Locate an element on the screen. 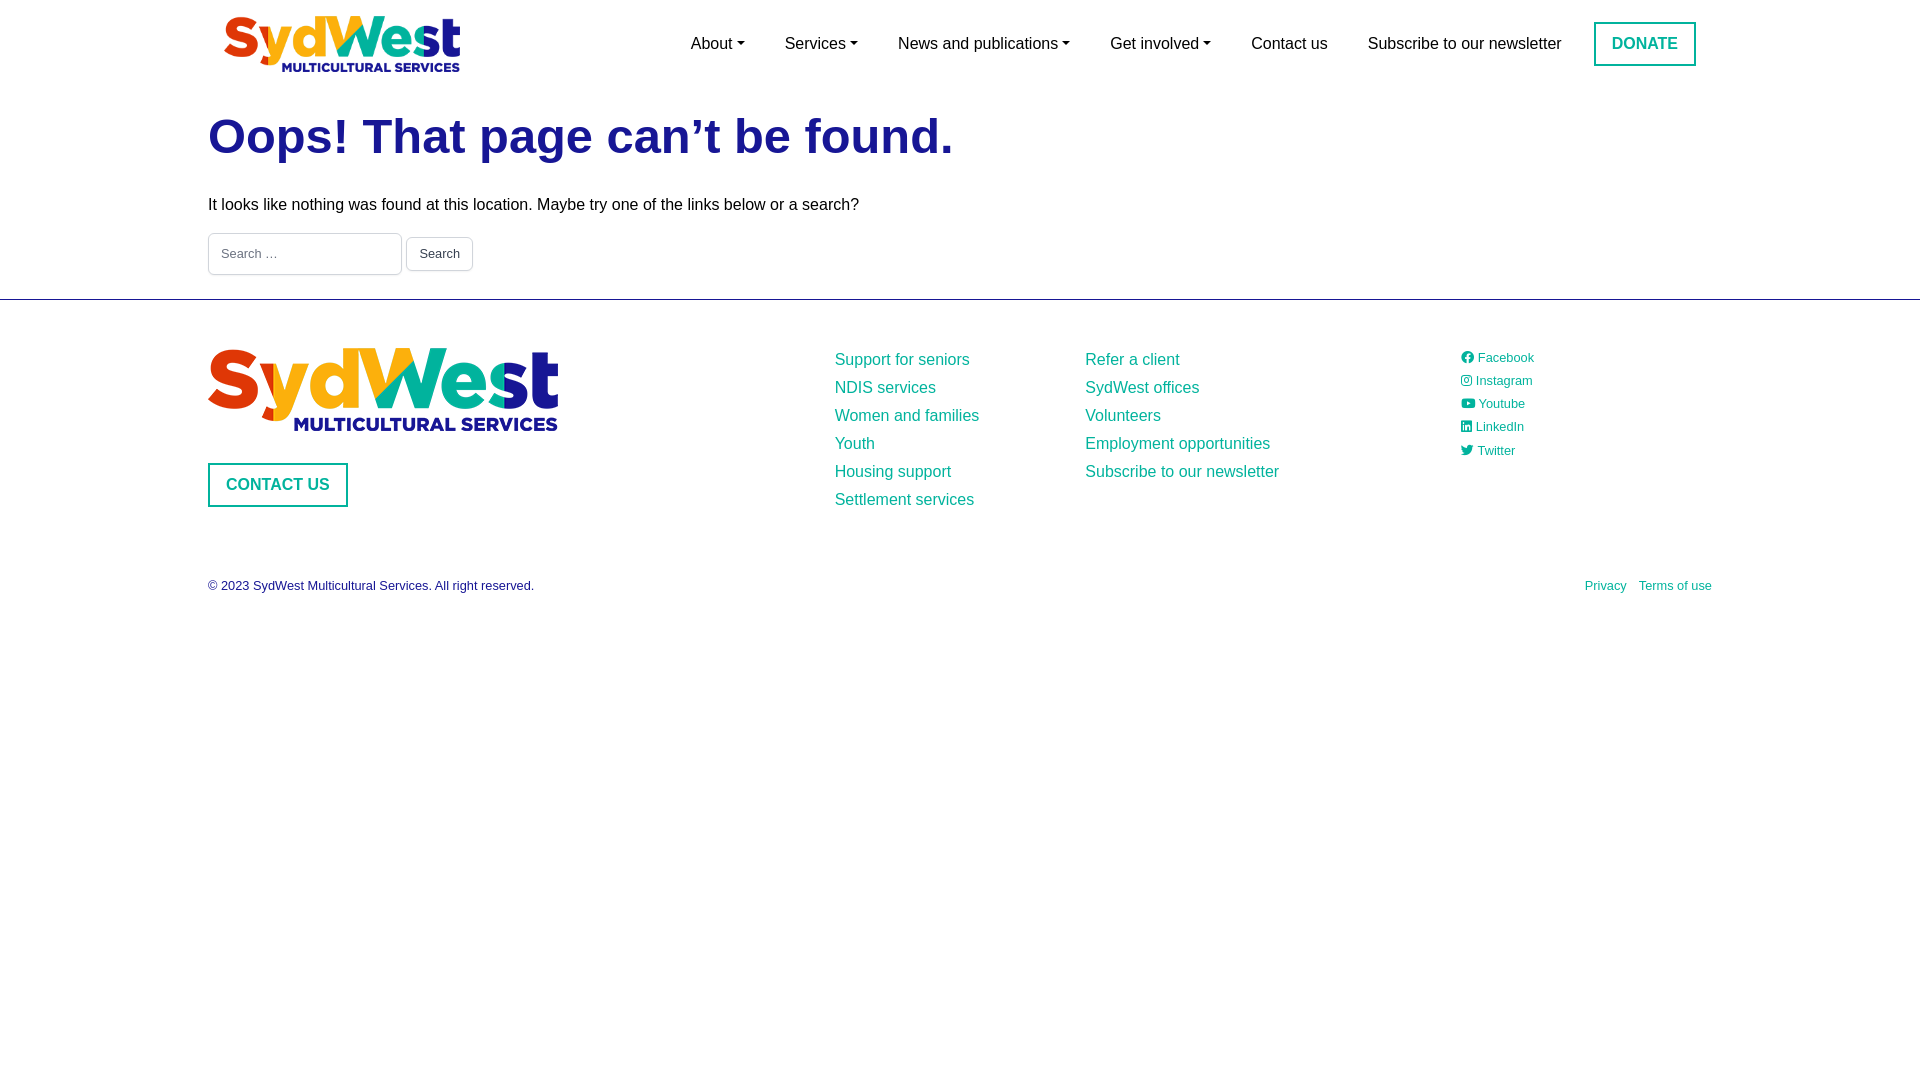 This screenshot has width=1920, height=1080. Terms of use is located at coordinates (1676, 586).